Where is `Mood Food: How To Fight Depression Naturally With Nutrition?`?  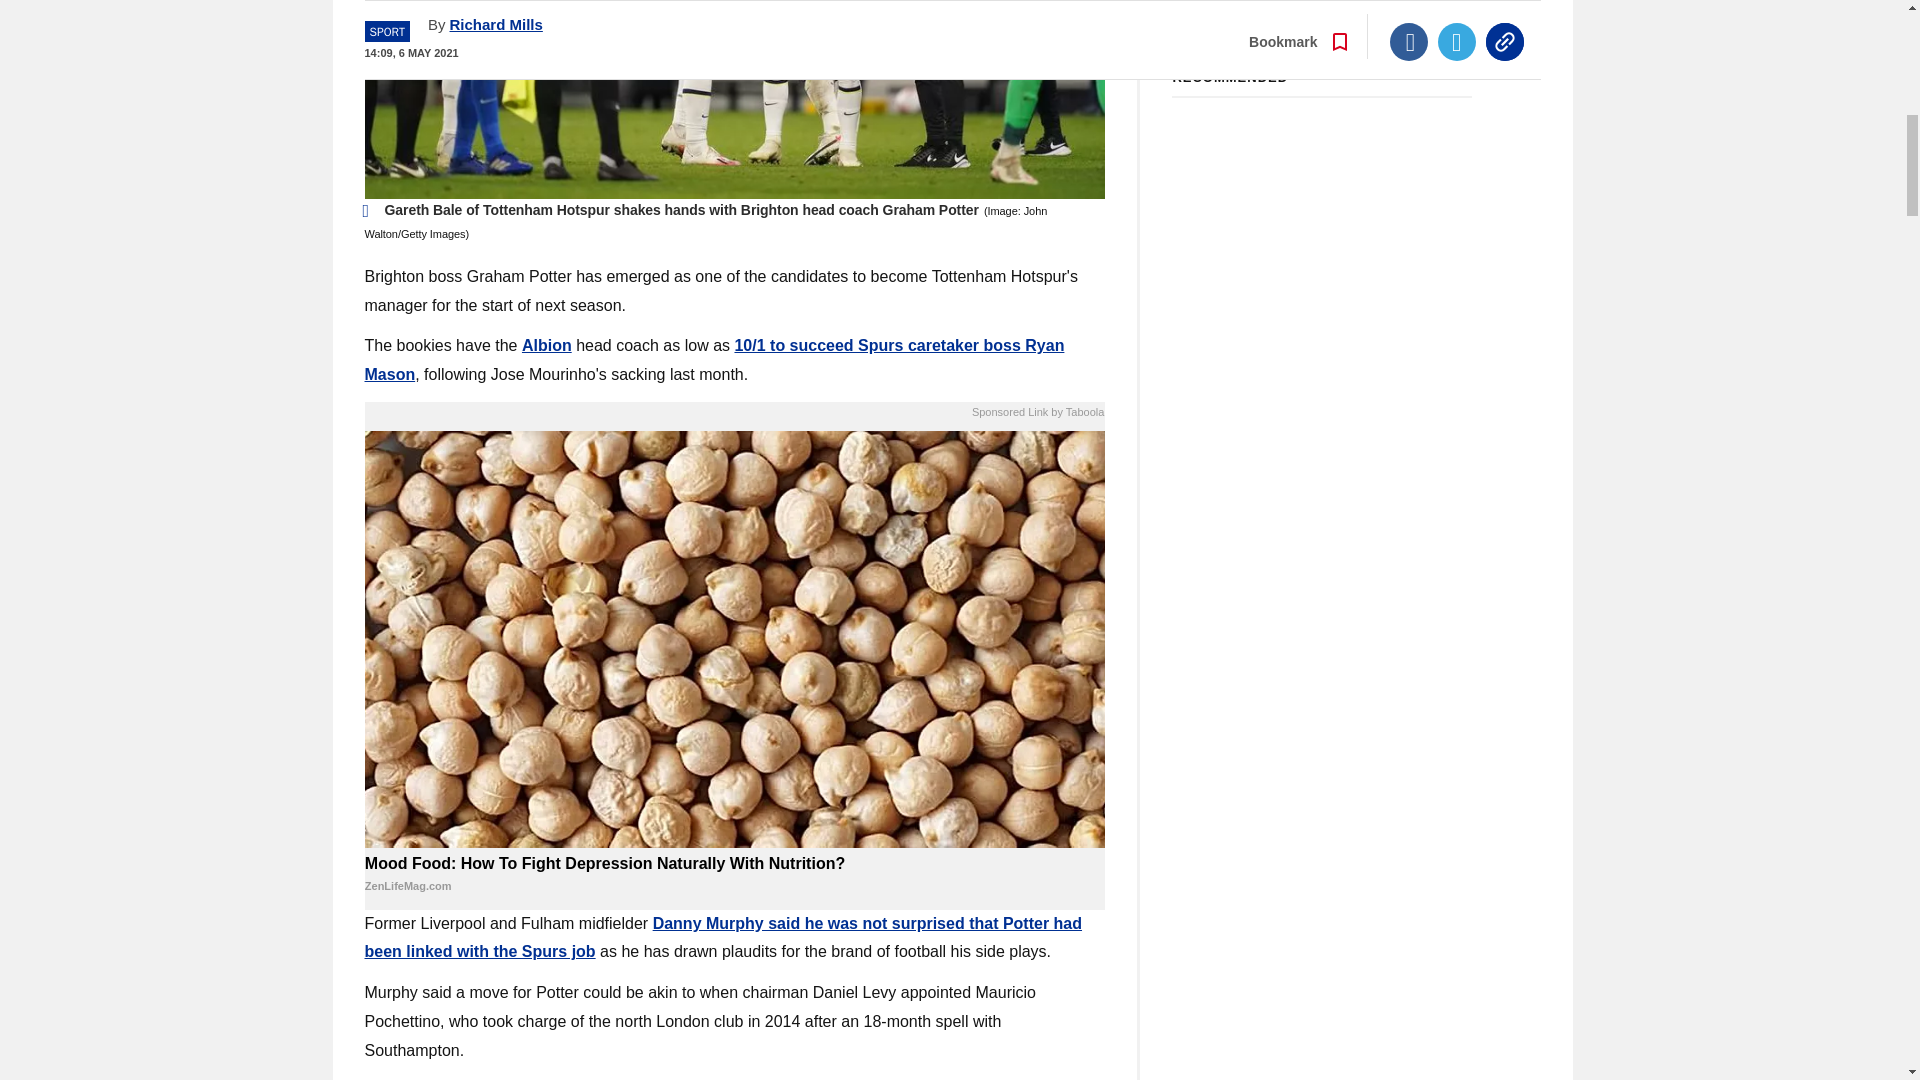 Mood Food: How To Fight Depression Naturally With Nutrition? is located at coordinates (734, 875).